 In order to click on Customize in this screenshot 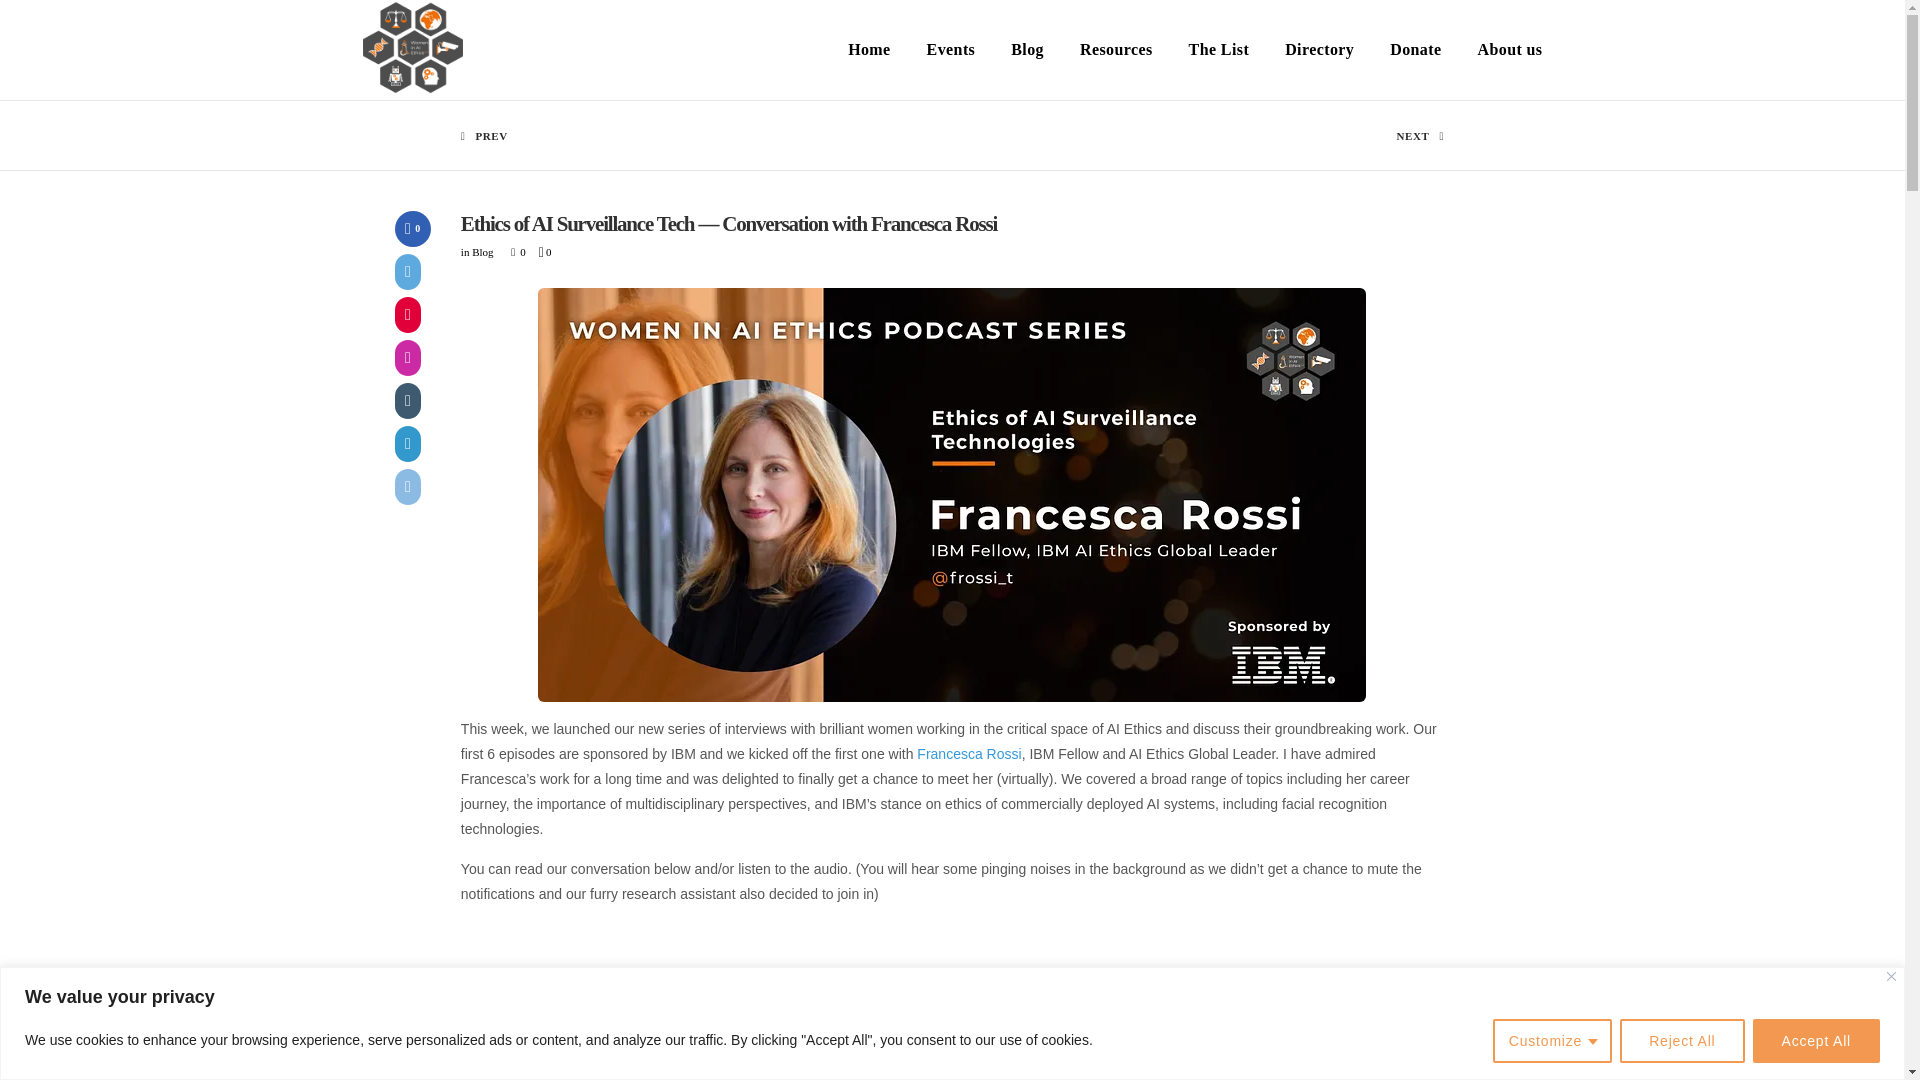, I will do `click(1552, 1040)`.